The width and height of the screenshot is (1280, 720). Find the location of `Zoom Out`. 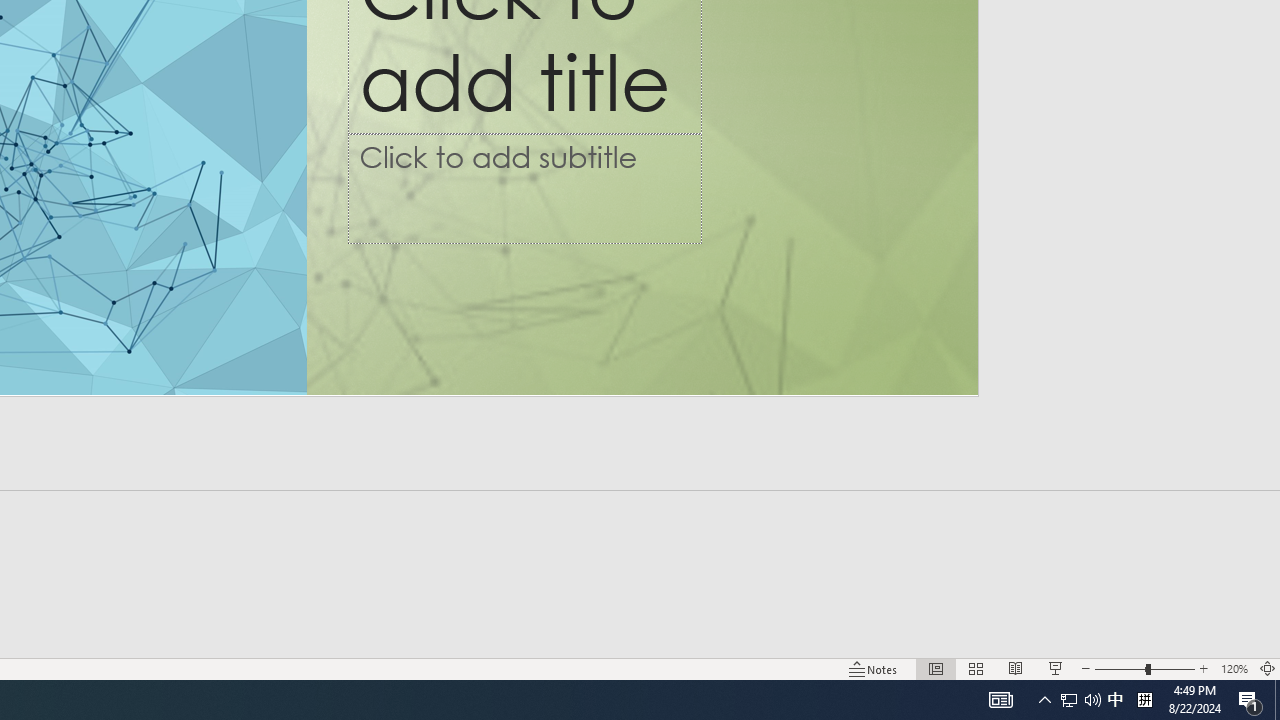

Zoom Out is located at coordinates (1120, 668).